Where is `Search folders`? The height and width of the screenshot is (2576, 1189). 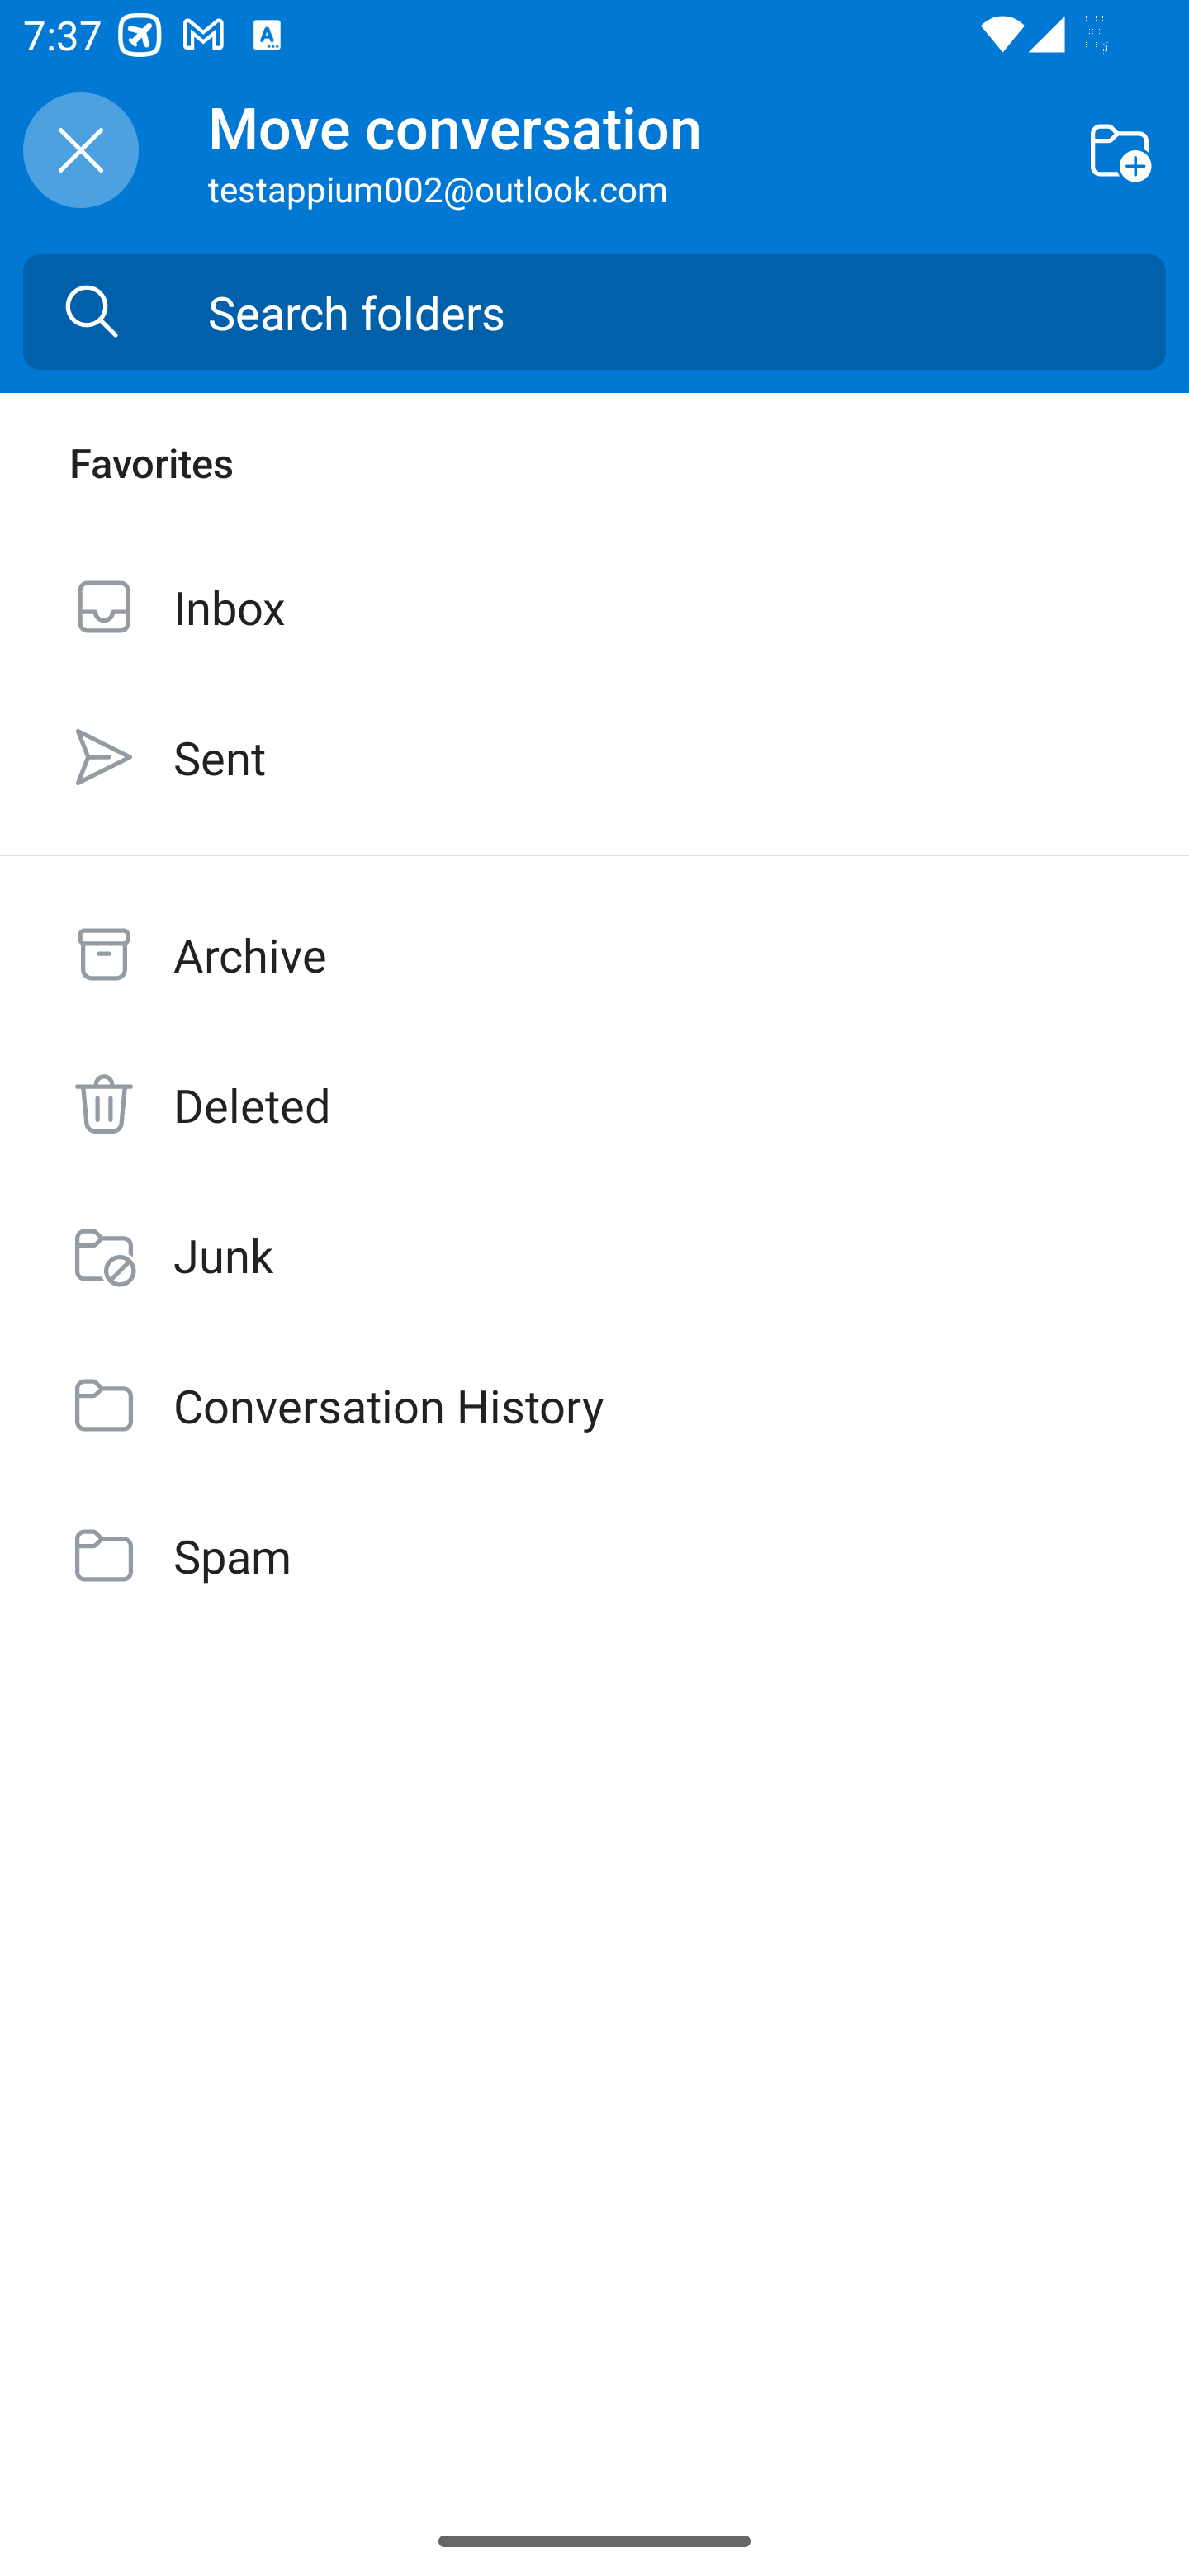 Search folders is located at coordinates (687, 312).